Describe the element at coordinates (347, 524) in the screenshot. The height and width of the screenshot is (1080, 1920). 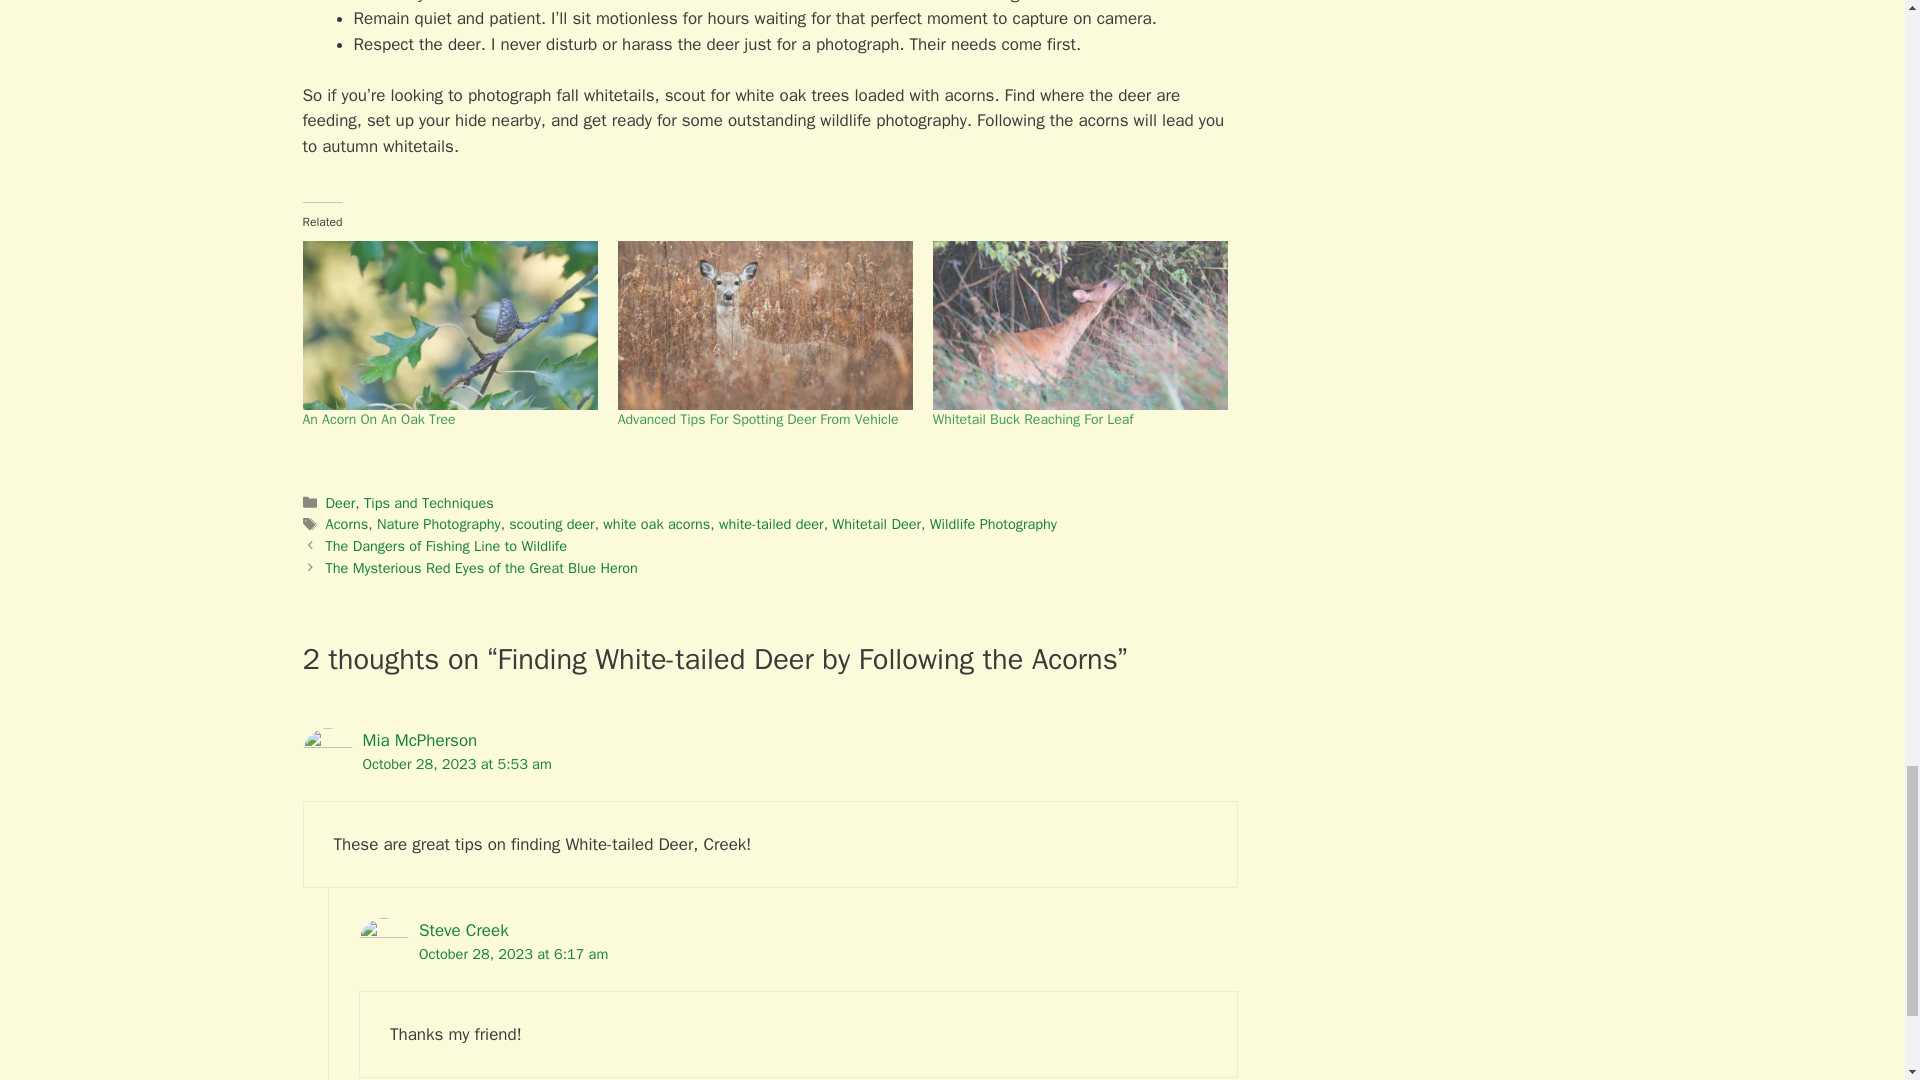
I see `Acorns` at that location.